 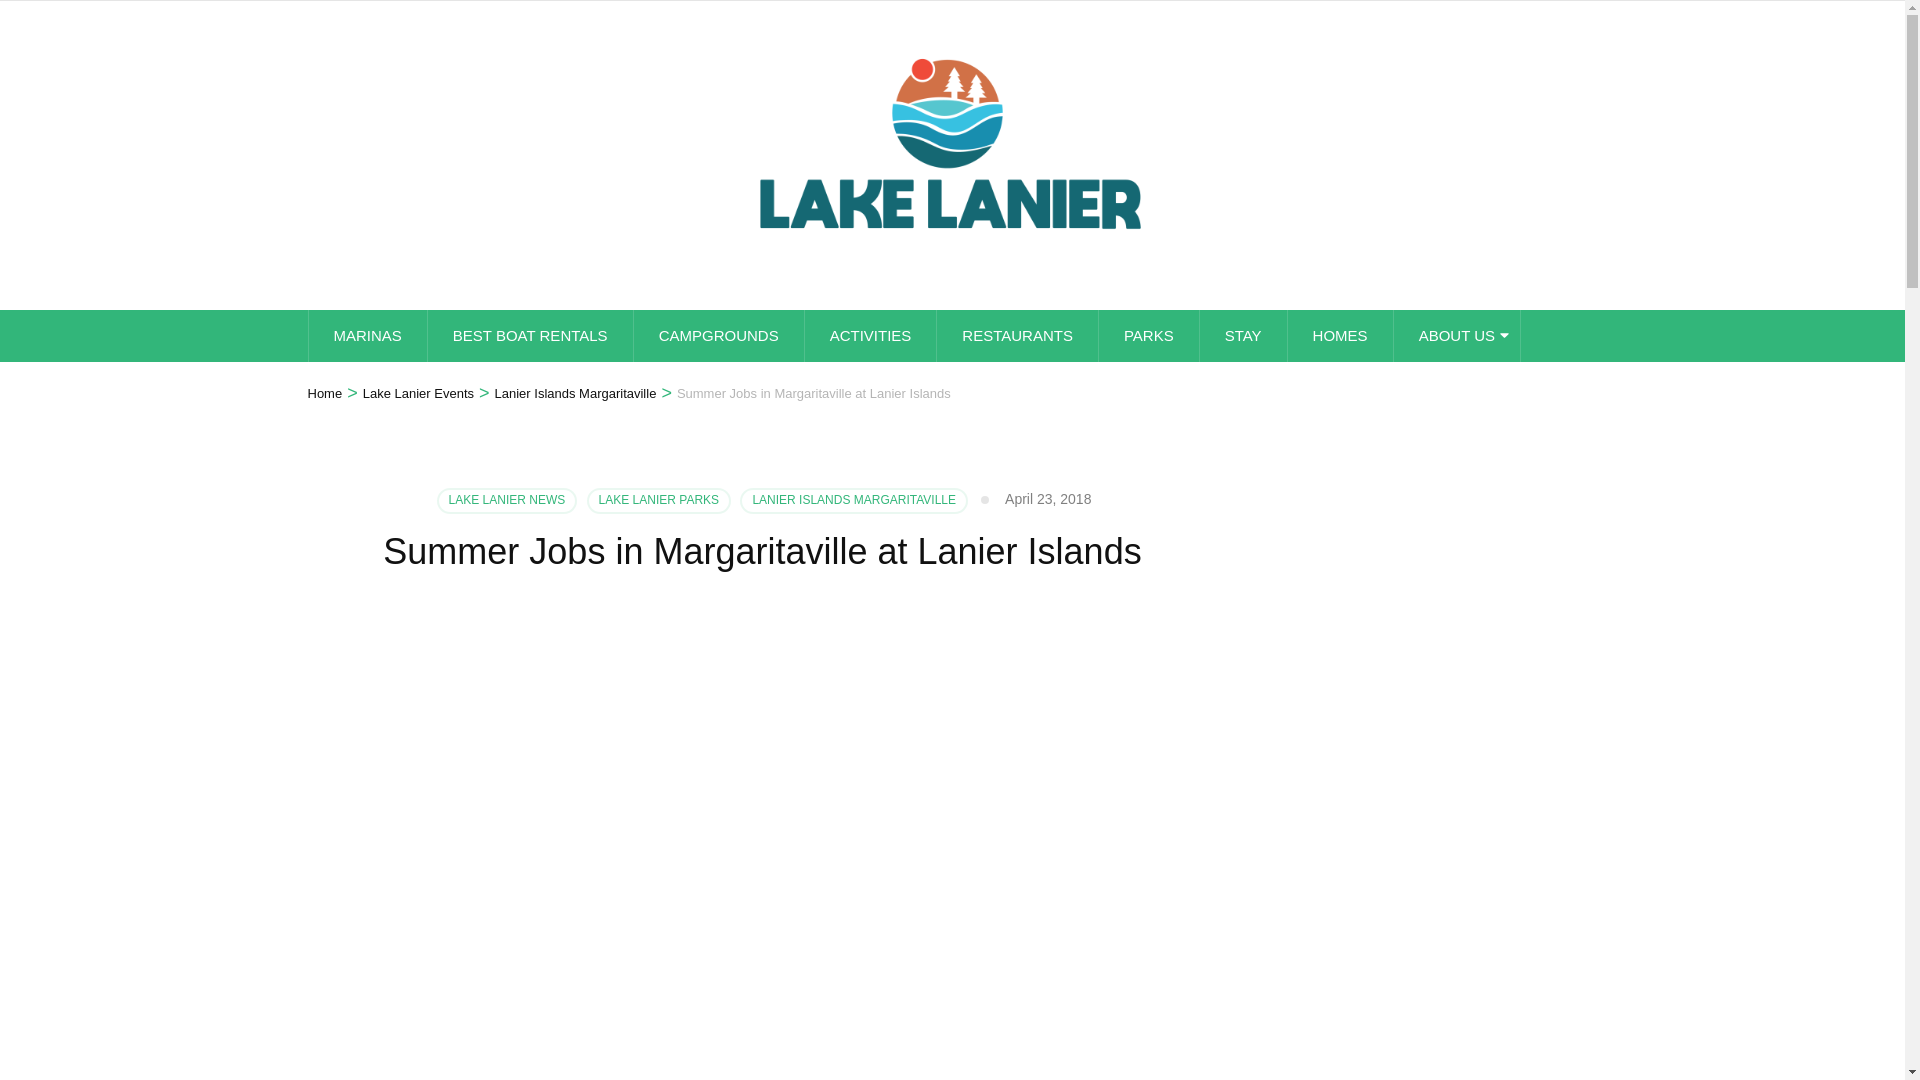 What do you see at coordinates (1340, 335) in the screenshot?
I see `HOMES` at bounding box center [1340, 335].